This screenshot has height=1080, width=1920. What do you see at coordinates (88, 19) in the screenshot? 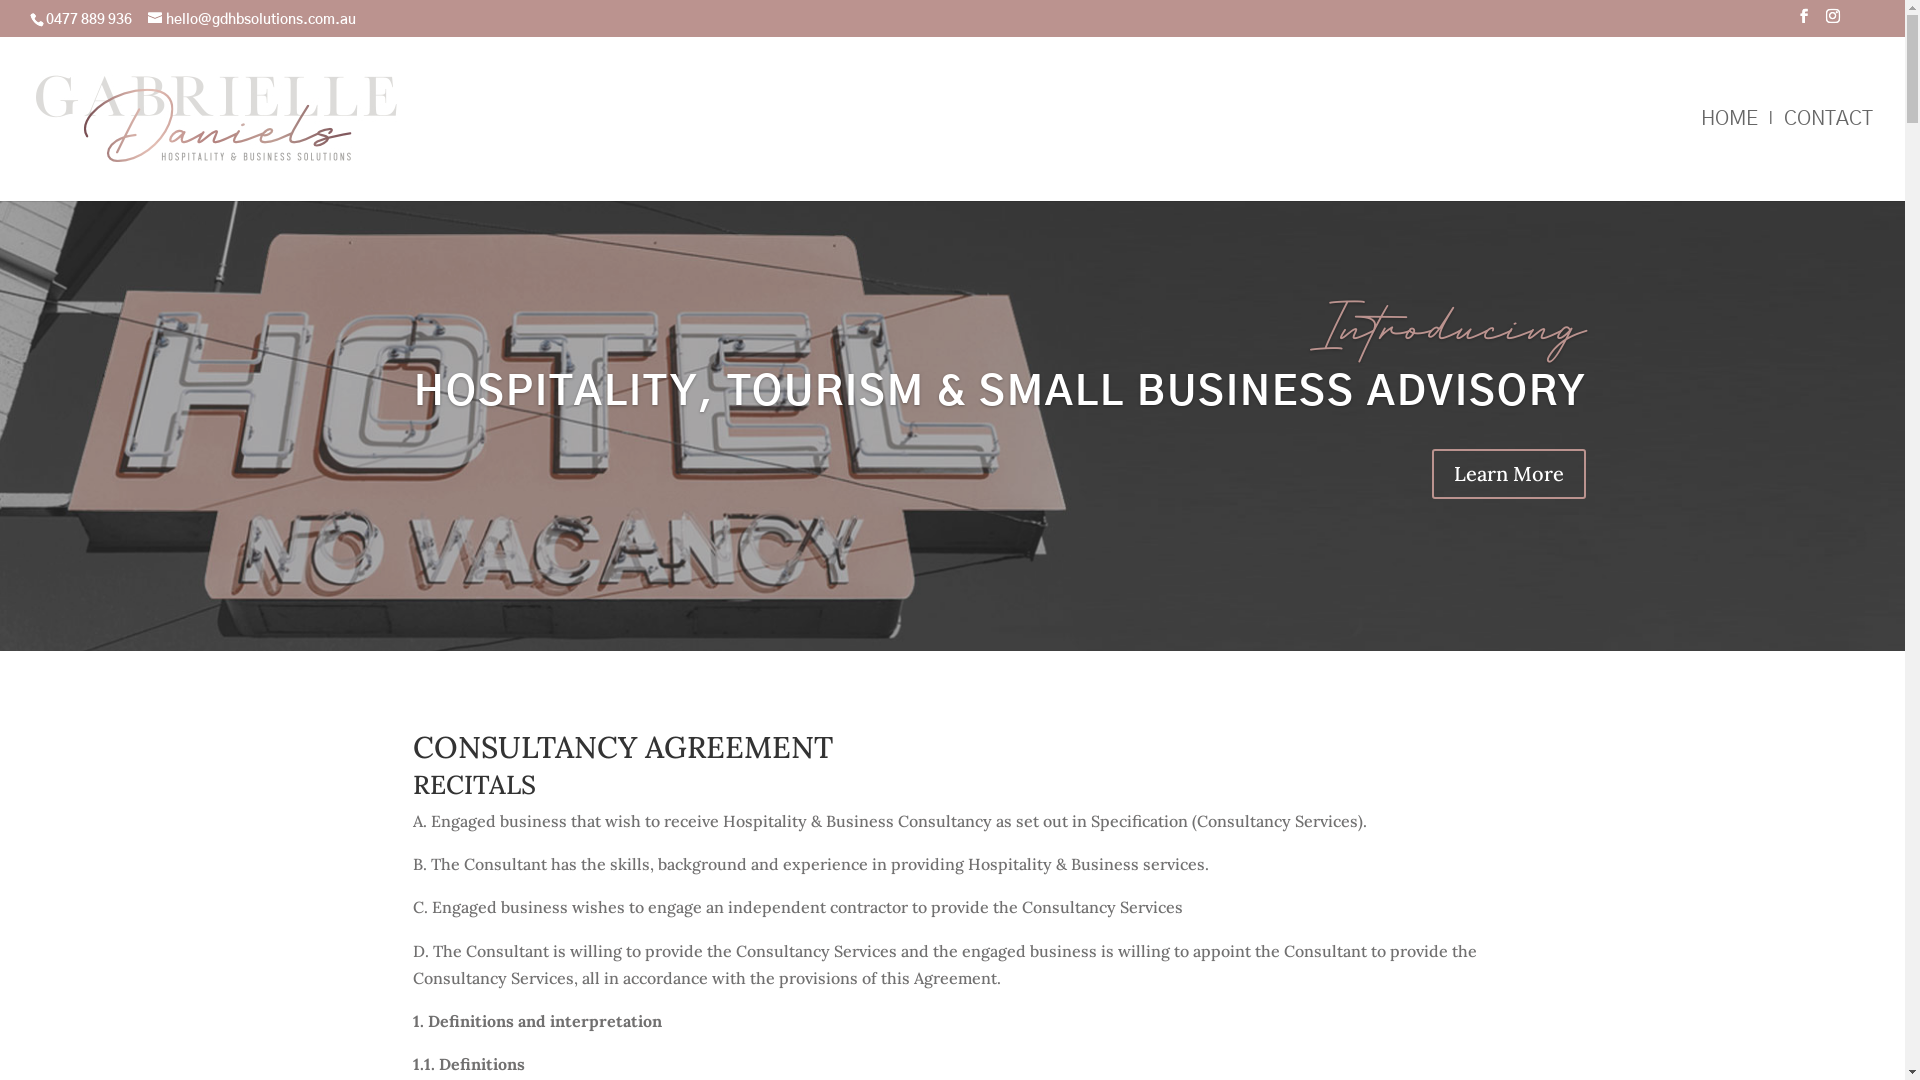
I see `0477 889 936` at bounding box center [88, 19].